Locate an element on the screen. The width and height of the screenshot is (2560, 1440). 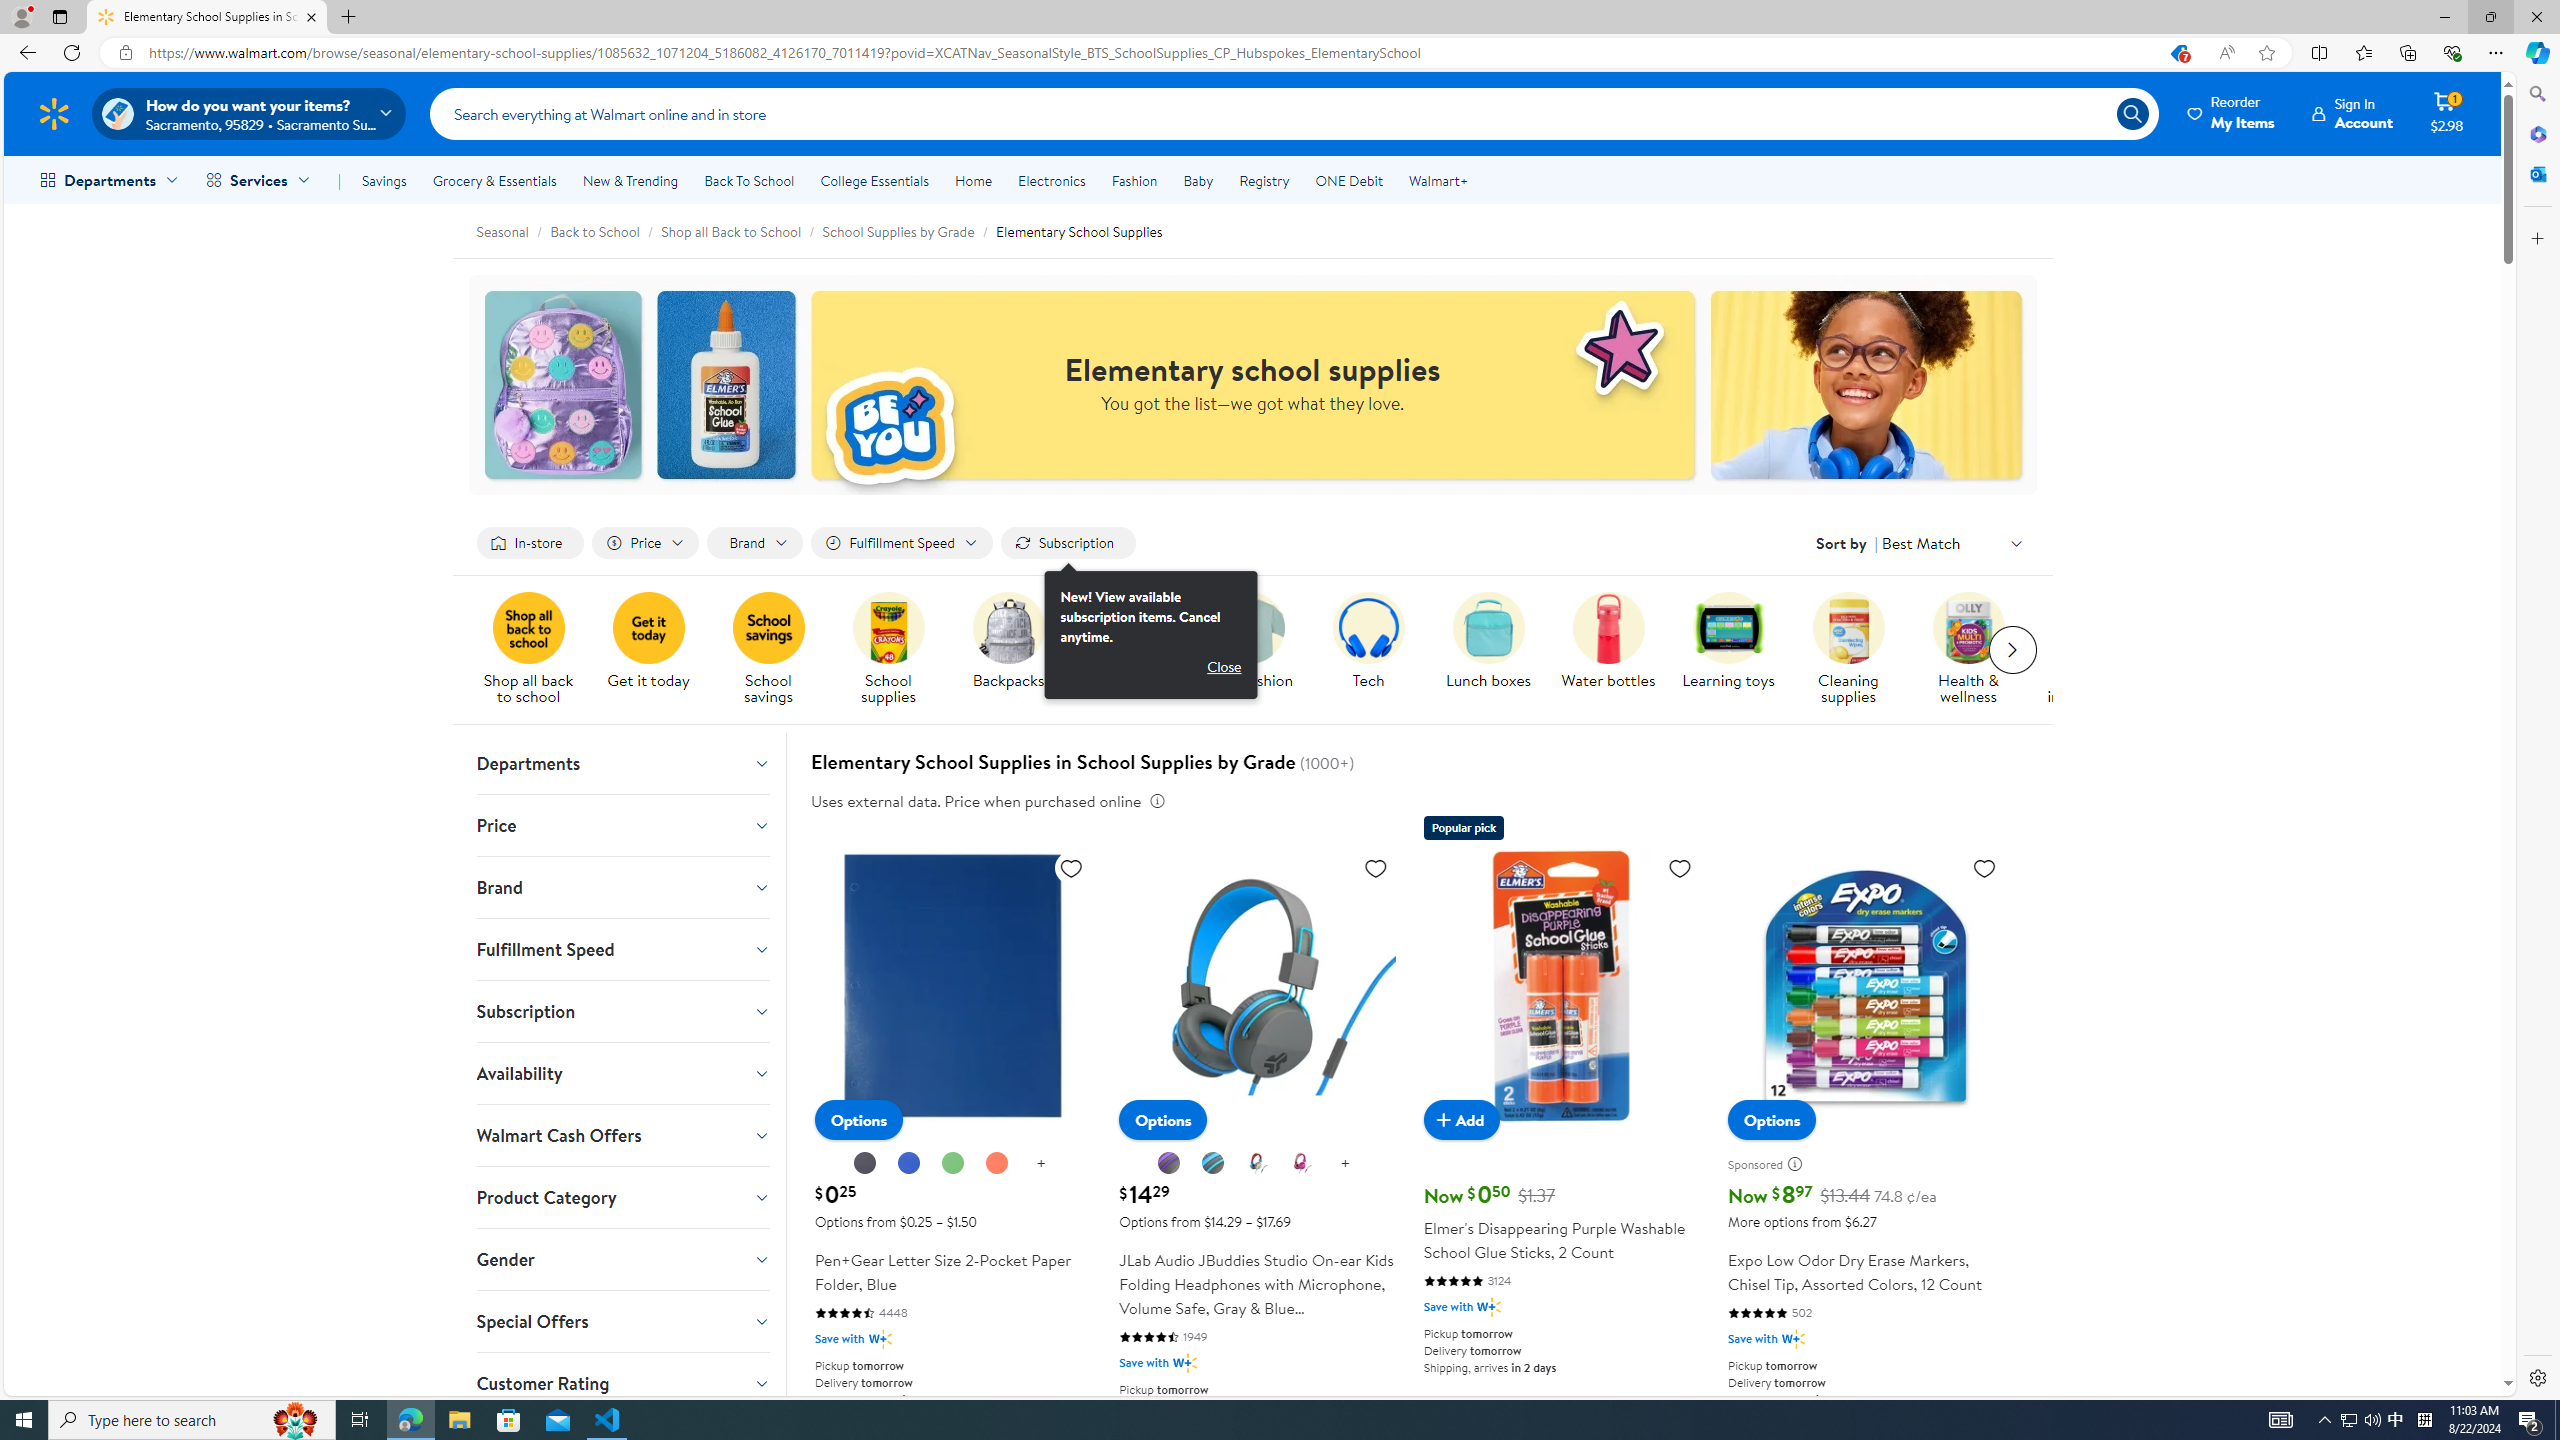
Grocery & Essentials is located at coordinates (494, 180).